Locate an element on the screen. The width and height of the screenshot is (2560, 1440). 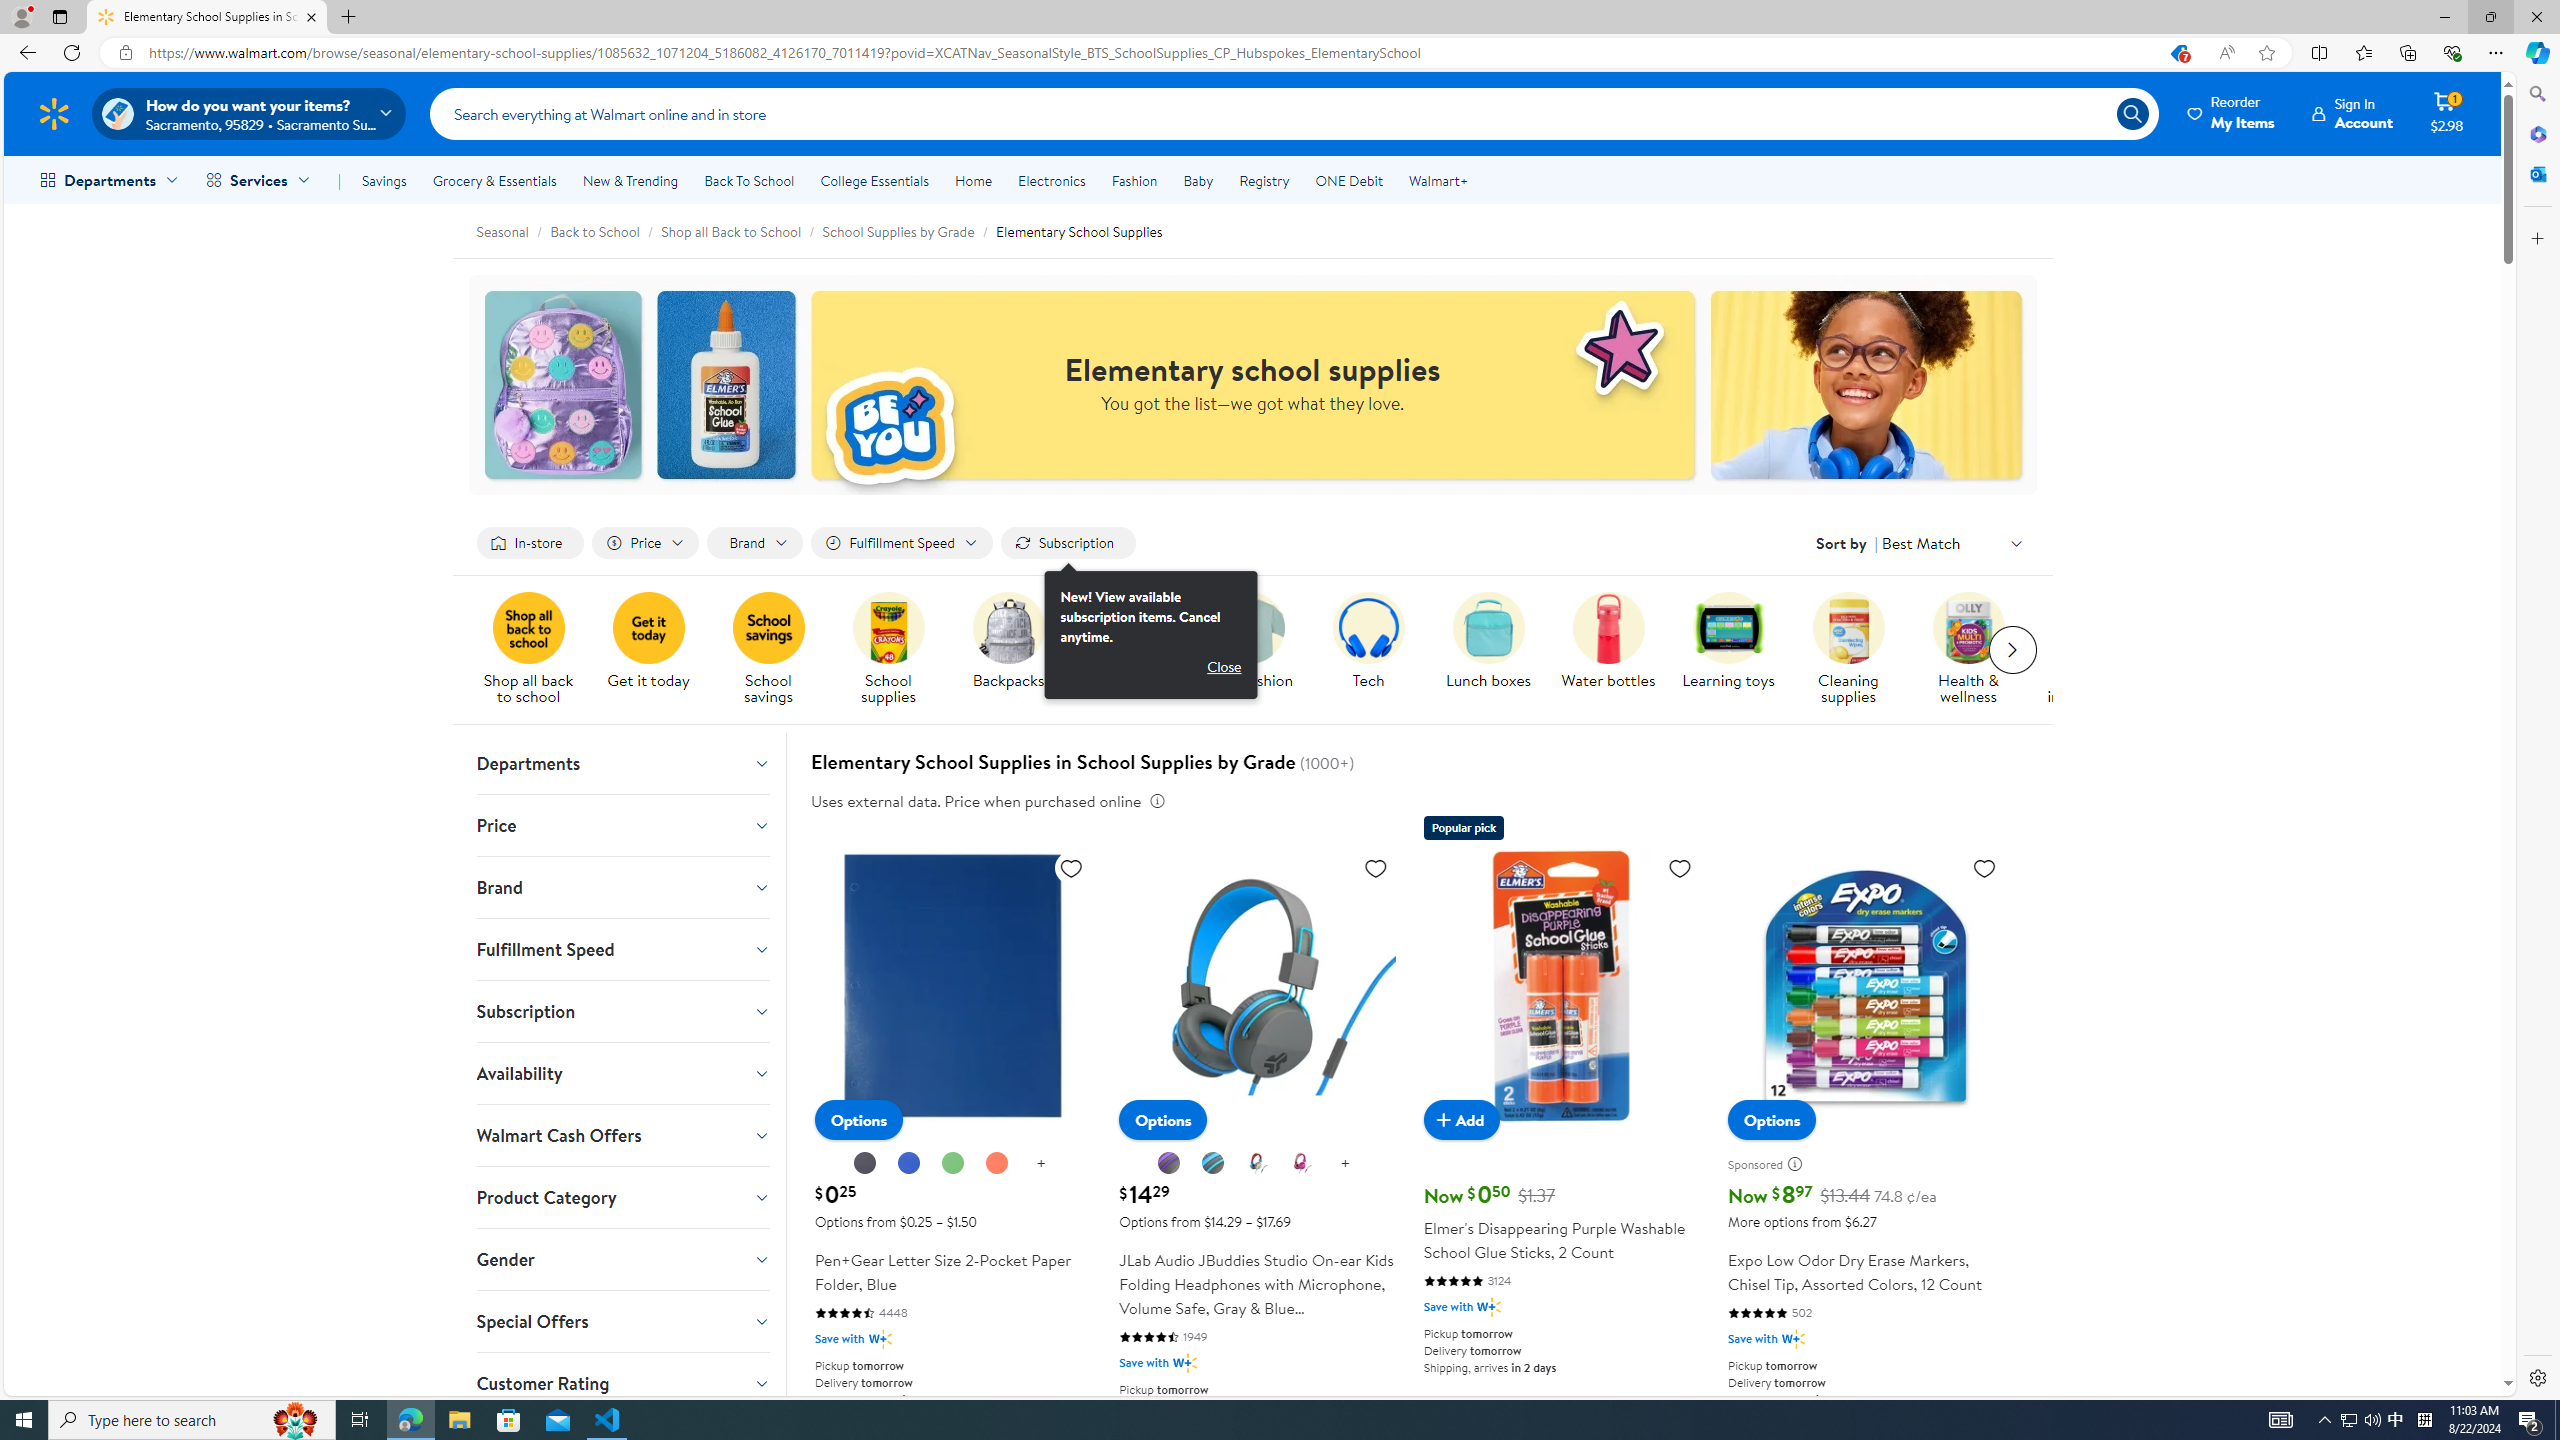
Grocery & Essentials is located at coordinates (494, 180).